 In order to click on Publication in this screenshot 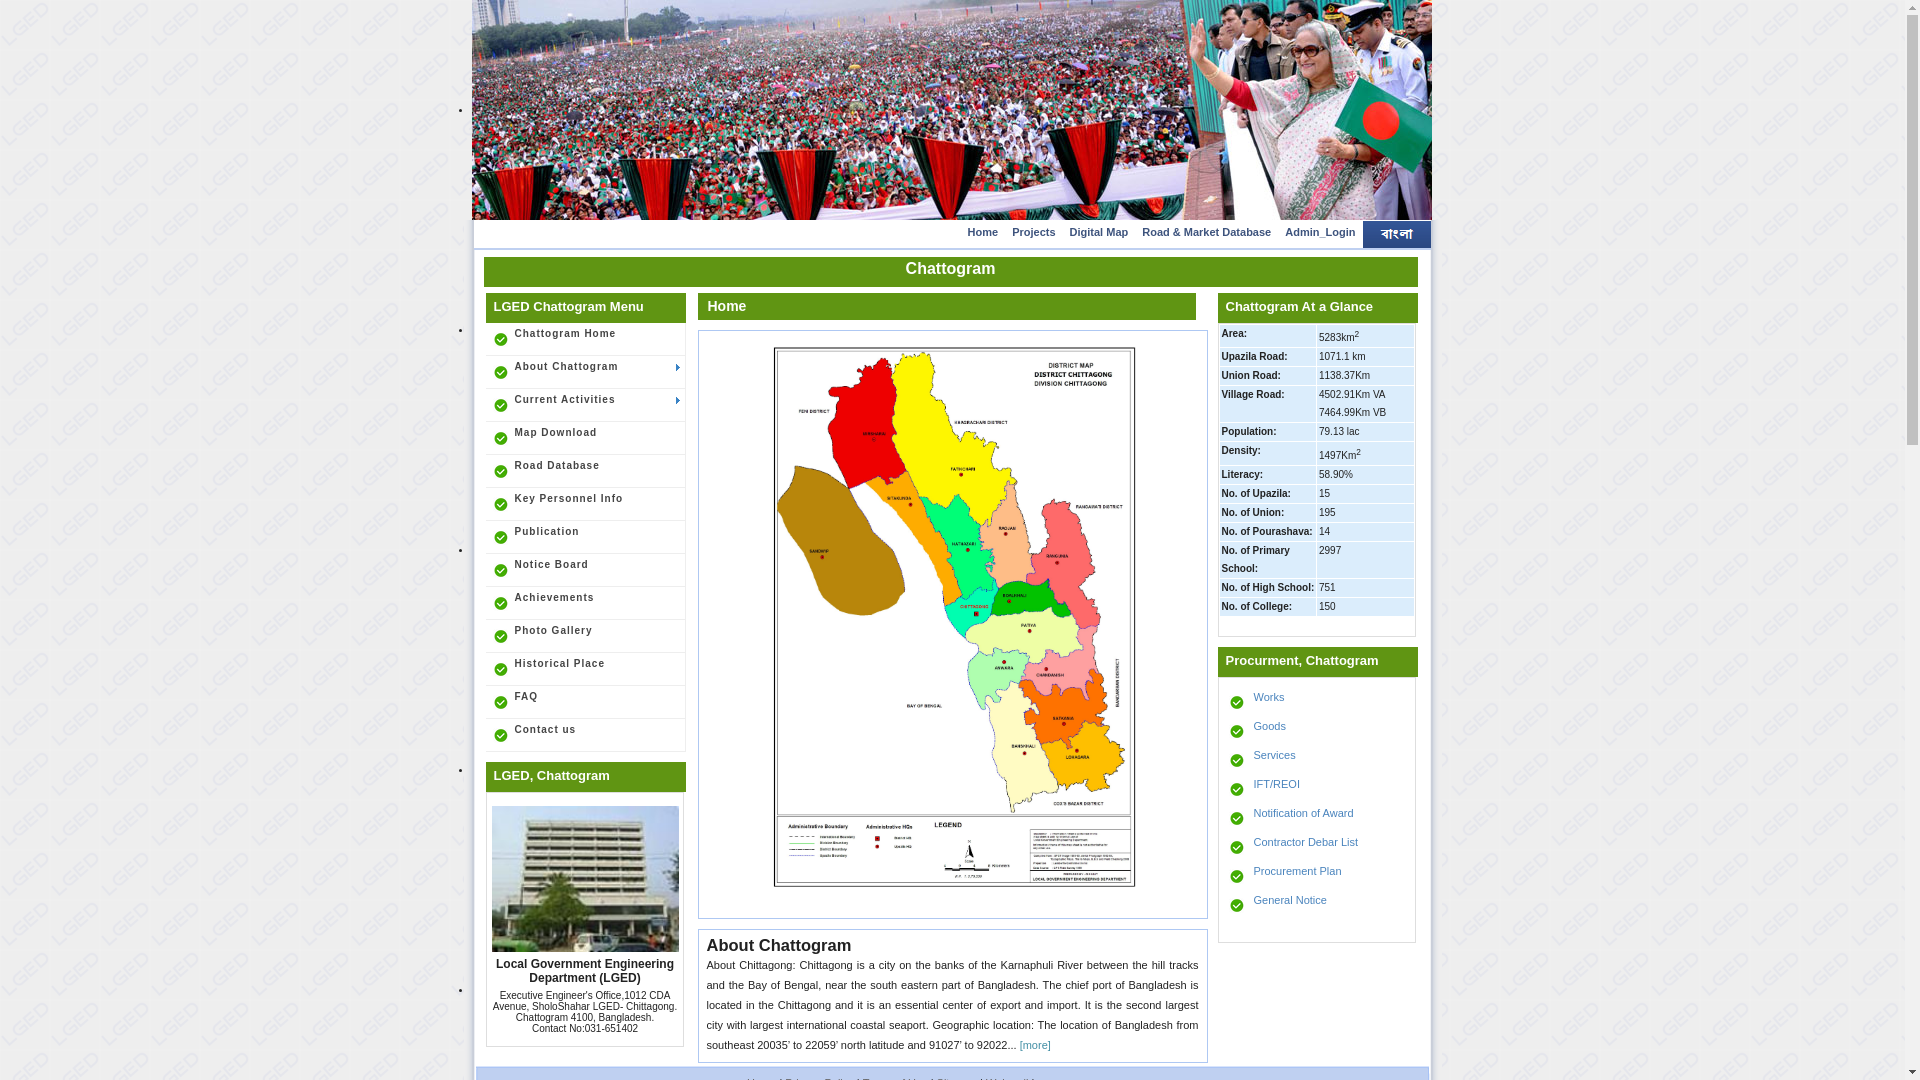, I will do `click(586, 538)`.